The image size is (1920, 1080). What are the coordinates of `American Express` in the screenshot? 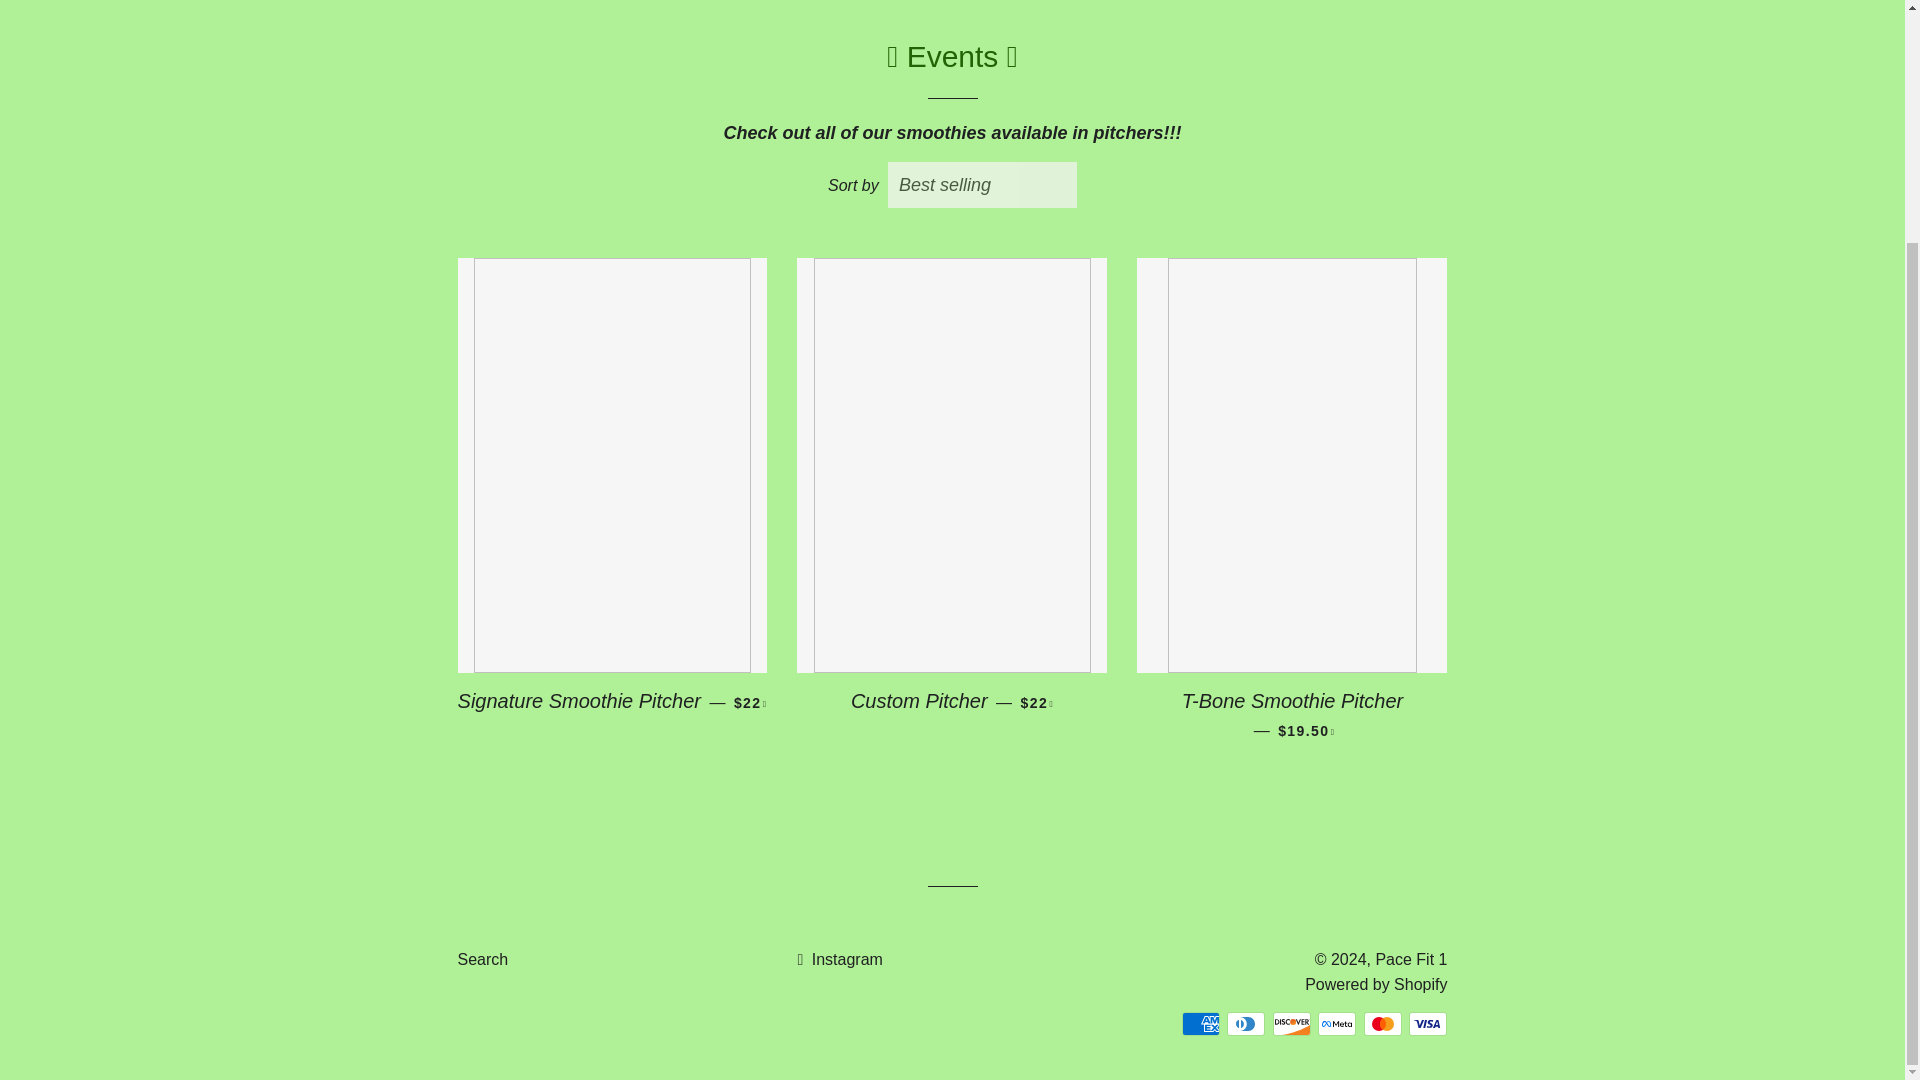 It's located at (1200, 1023).